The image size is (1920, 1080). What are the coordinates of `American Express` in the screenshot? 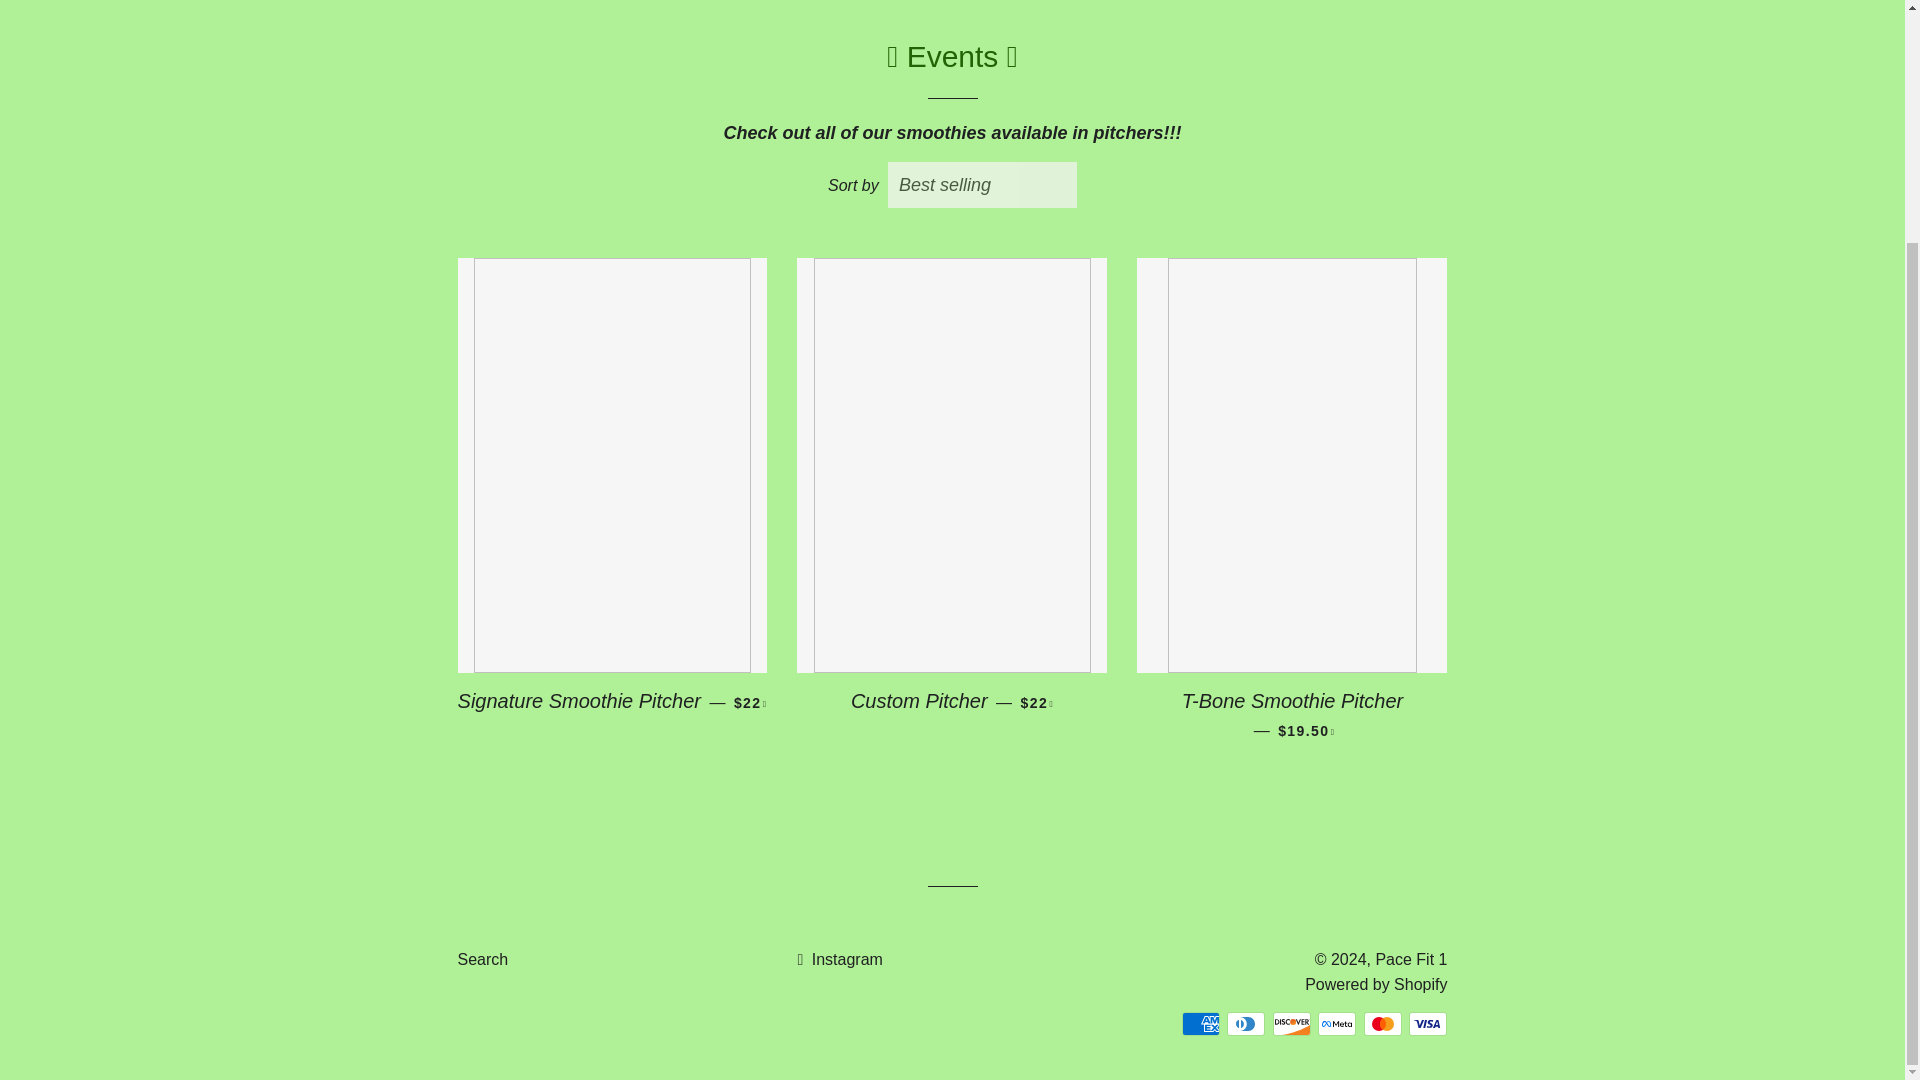 It's located at (1200, 1023).